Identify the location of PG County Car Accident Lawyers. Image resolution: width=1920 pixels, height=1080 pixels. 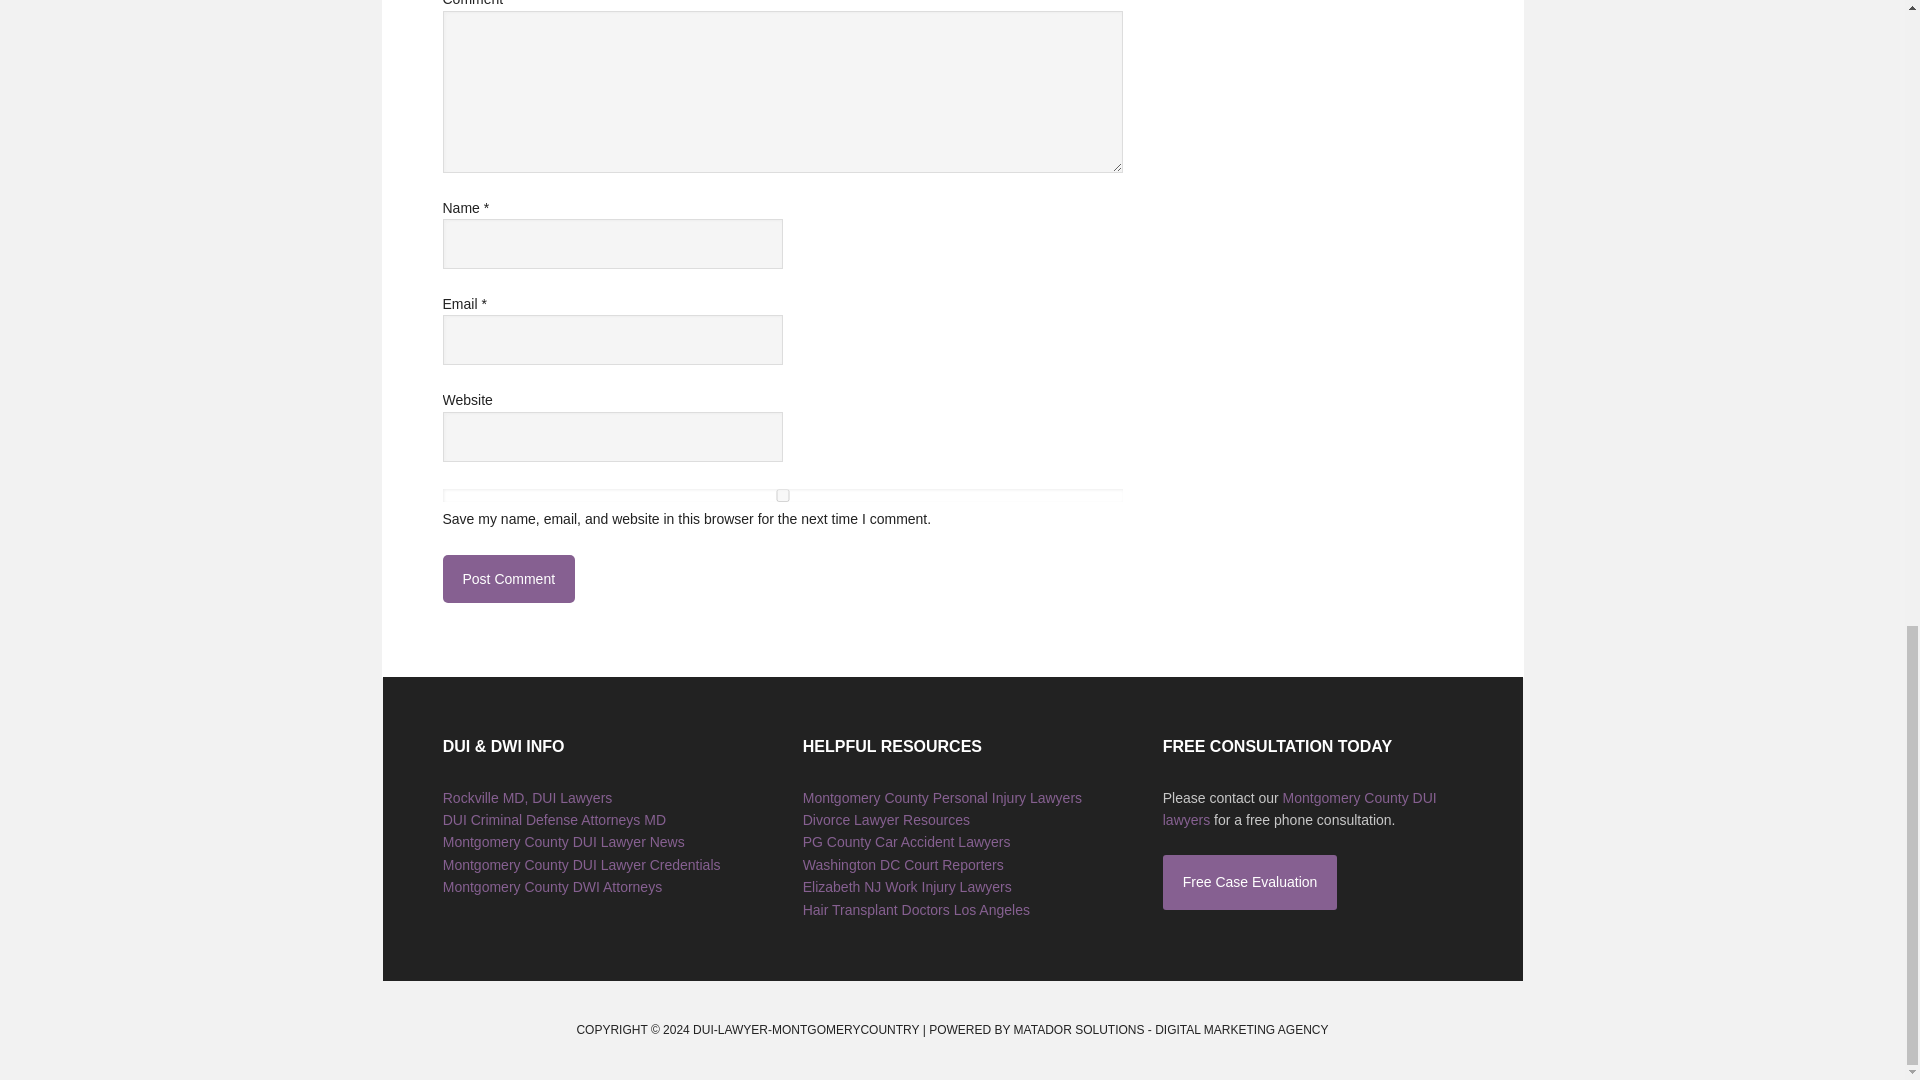
(906, 841).